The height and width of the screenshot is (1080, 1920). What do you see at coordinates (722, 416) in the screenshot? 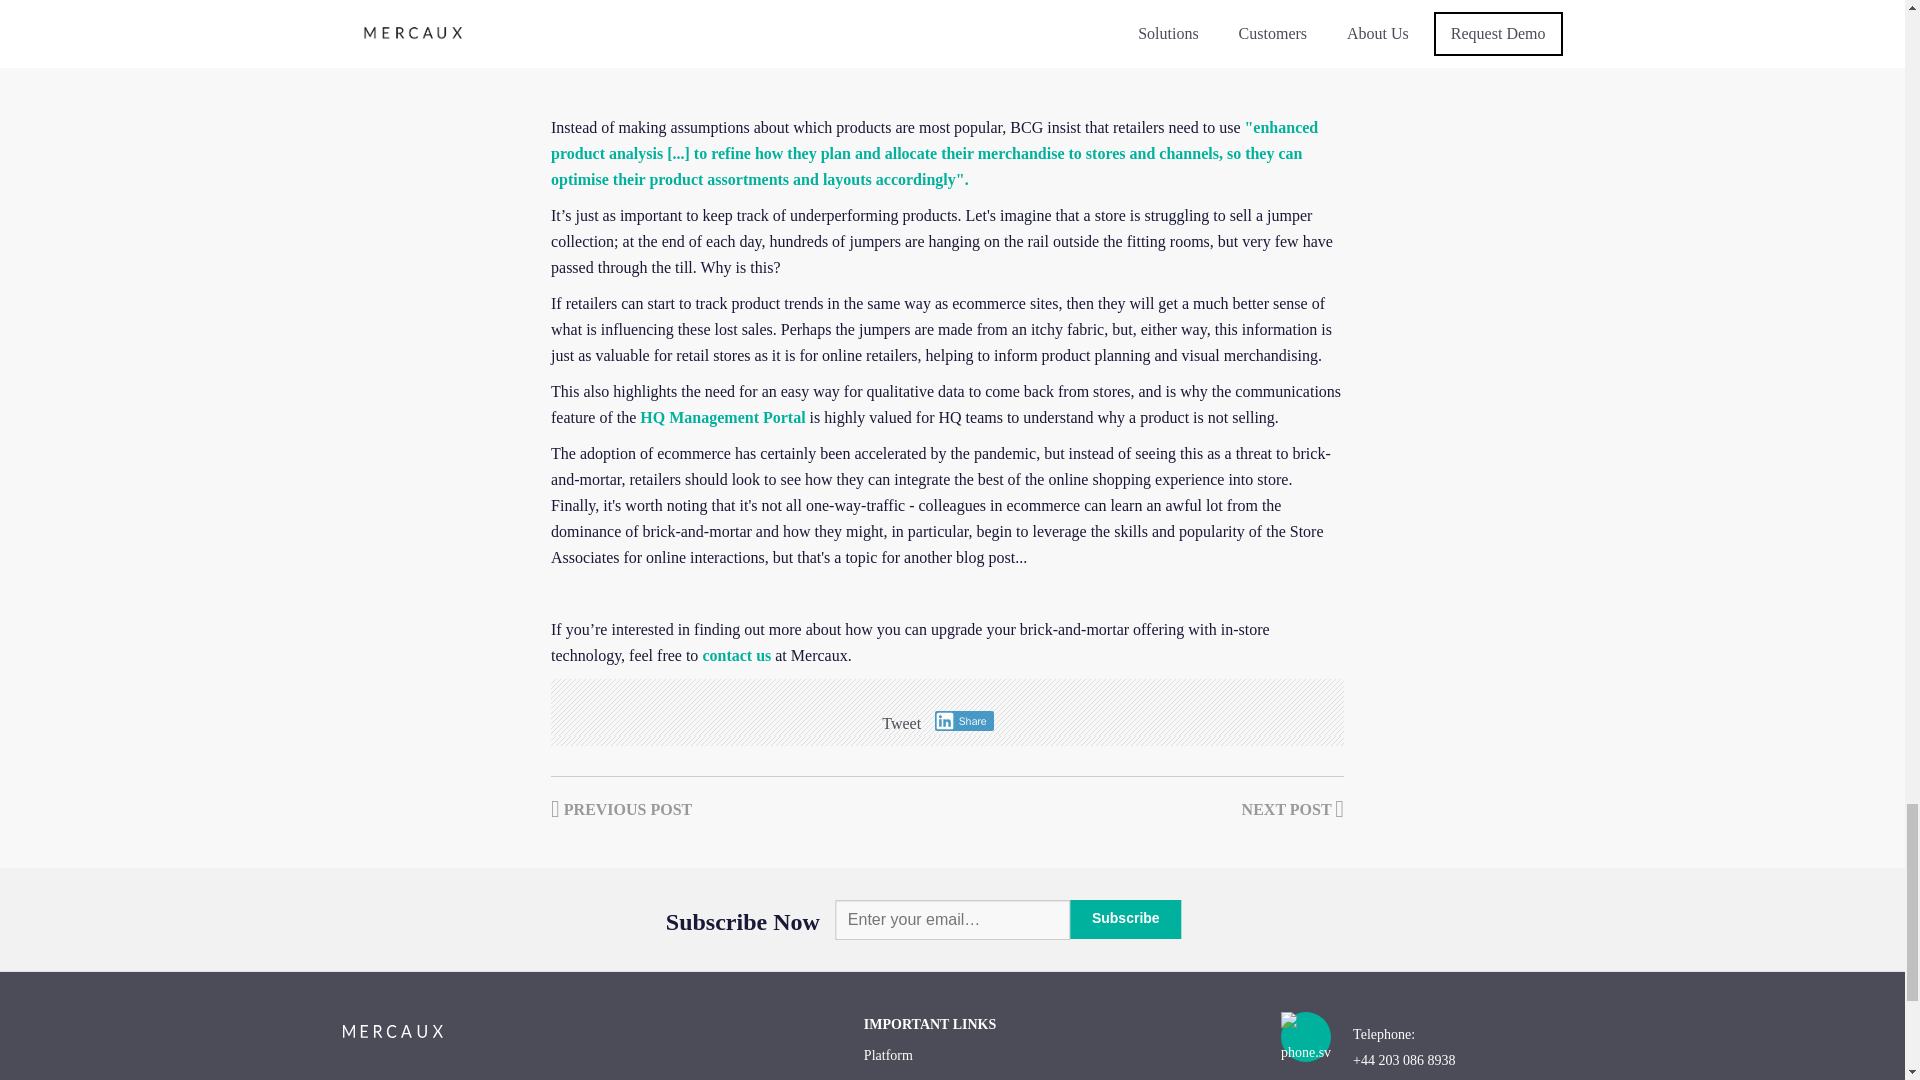
I see `HQ Management Portal` at bounding box center [722, 416].